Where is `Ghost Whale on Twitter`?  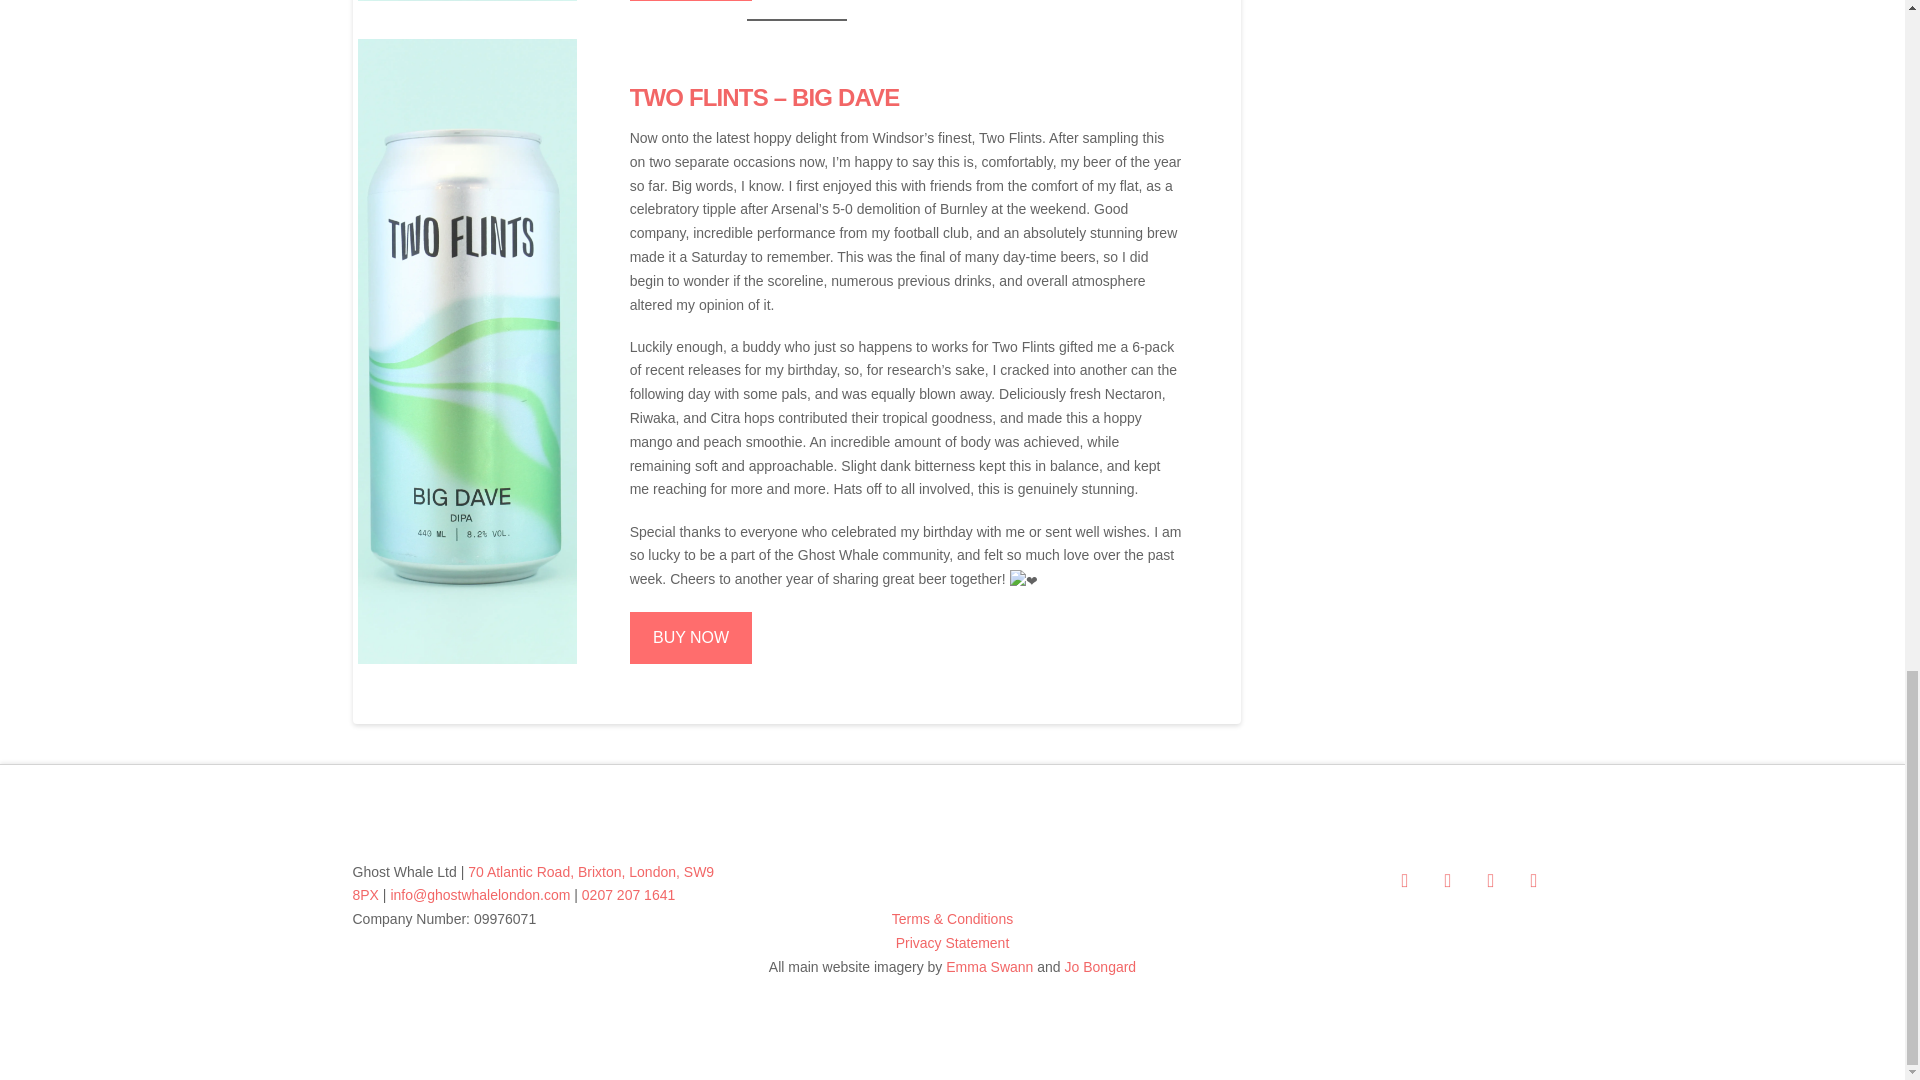
Ghost Whale on Twitter is located at coordinates (1447, 880).